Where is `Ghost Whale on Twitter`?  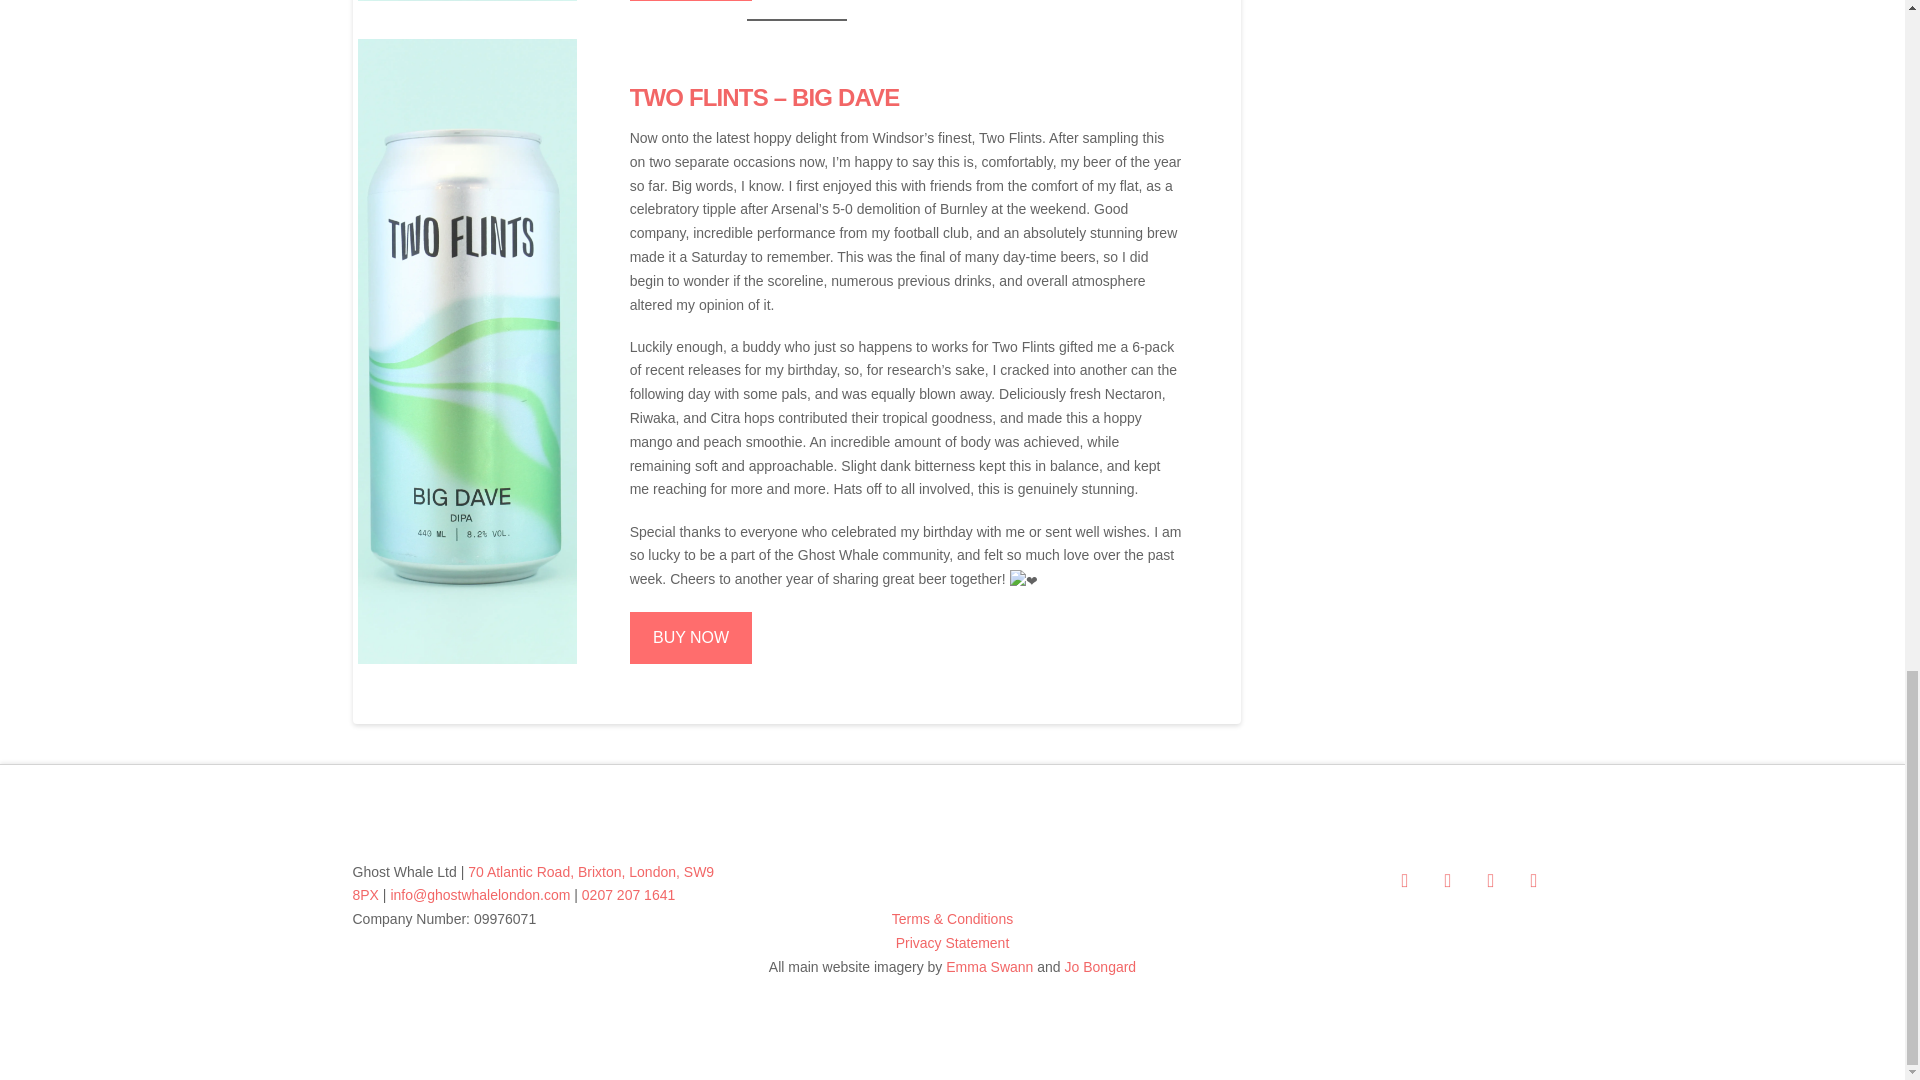
Ghost Whale on Twitter is located at coordinates (1447, 880).